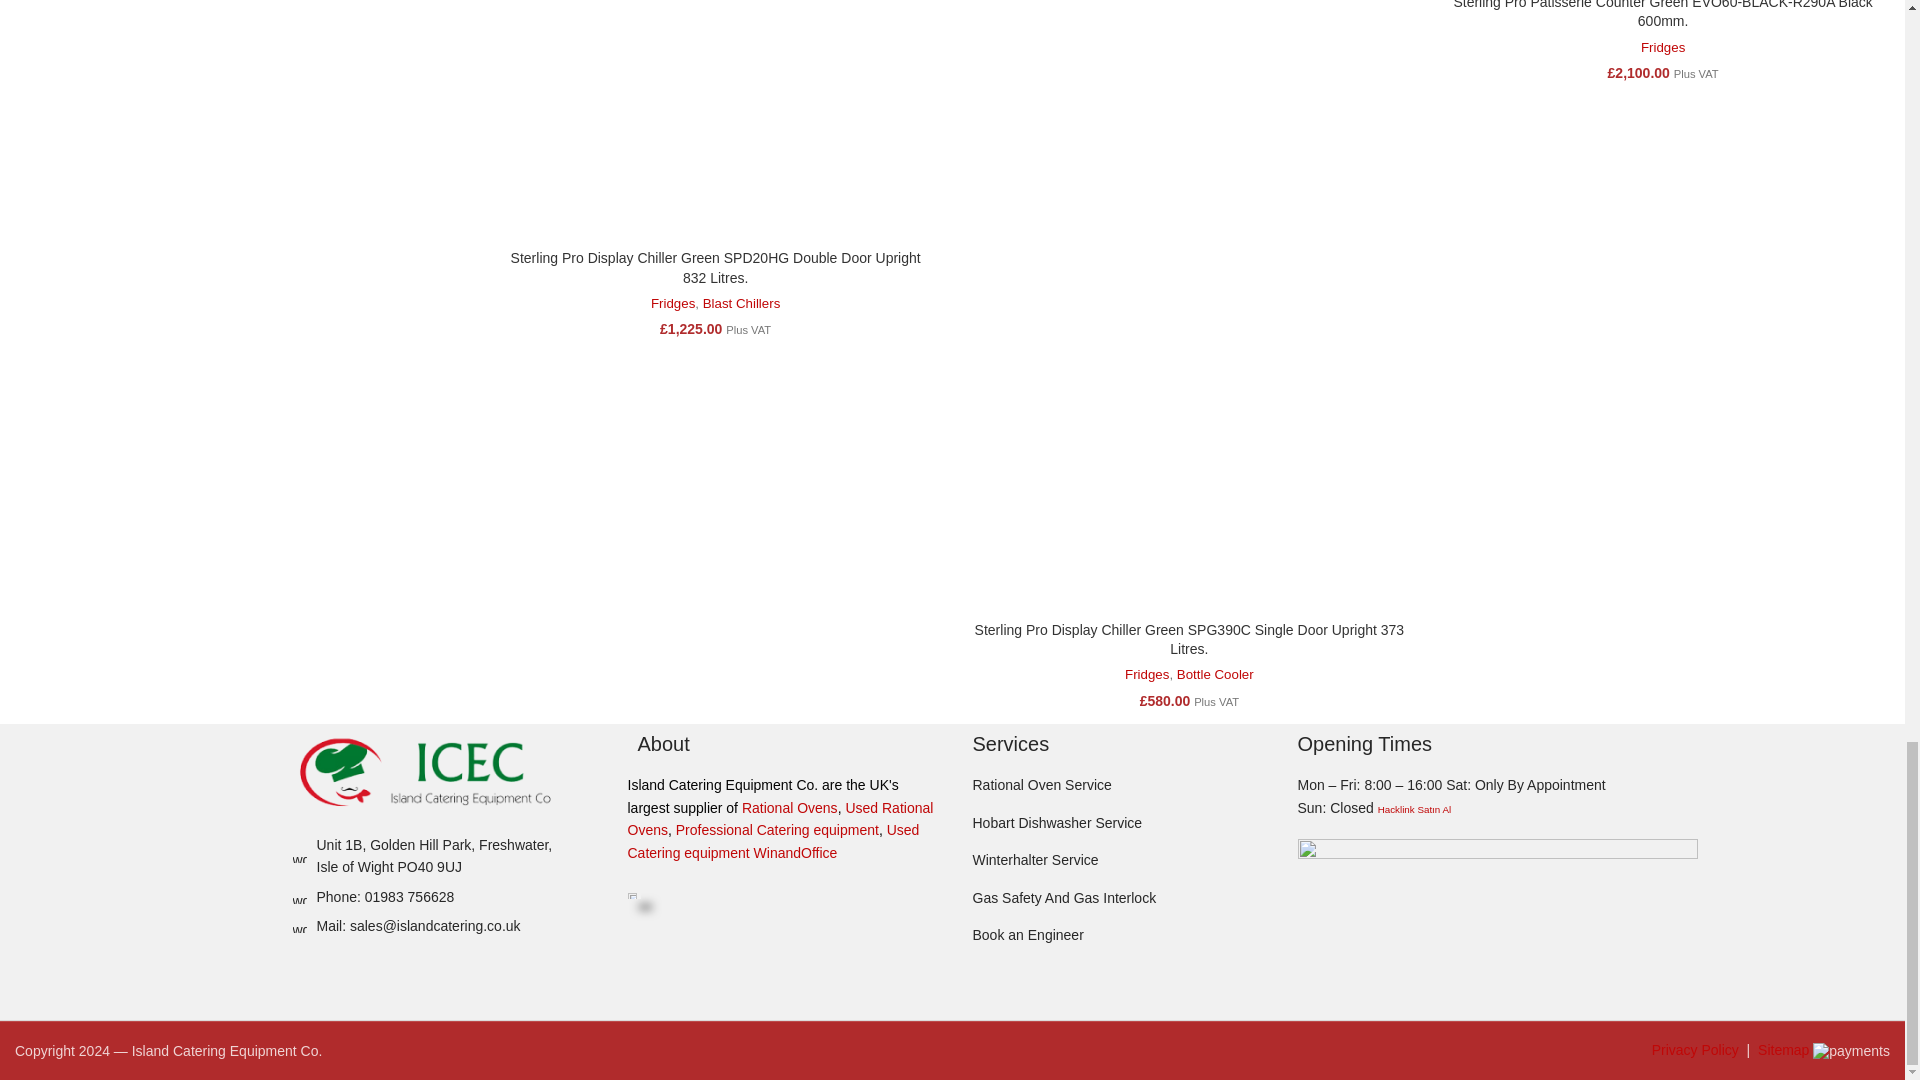 This screenshot has width=1920, height=1080. Describe the element at coordinates (298, 896) in the screenshot. I see `wd-phone-dark.svg` at that location.